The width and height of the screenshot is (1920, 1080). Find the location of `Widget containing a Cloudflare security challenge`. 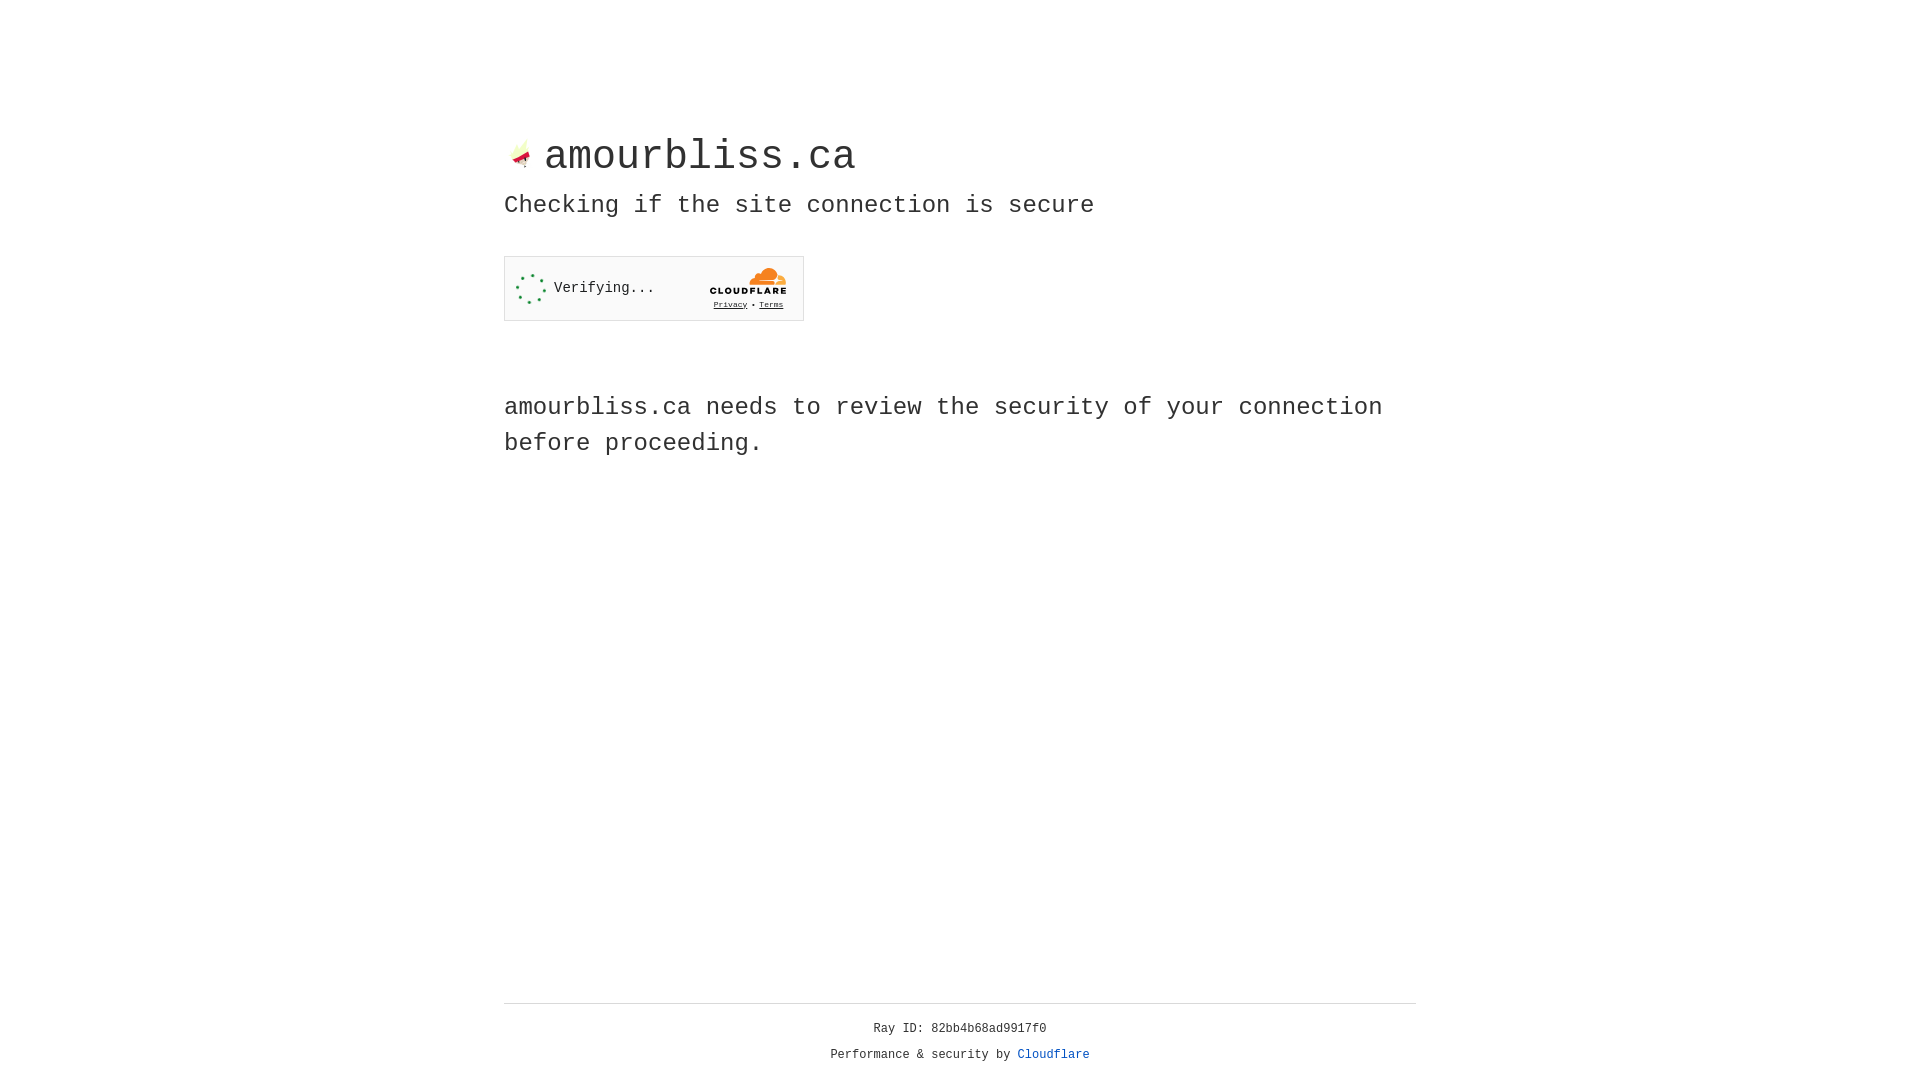

Widget containing a Cloudflare security challenge is located at coordinates (654, 288).